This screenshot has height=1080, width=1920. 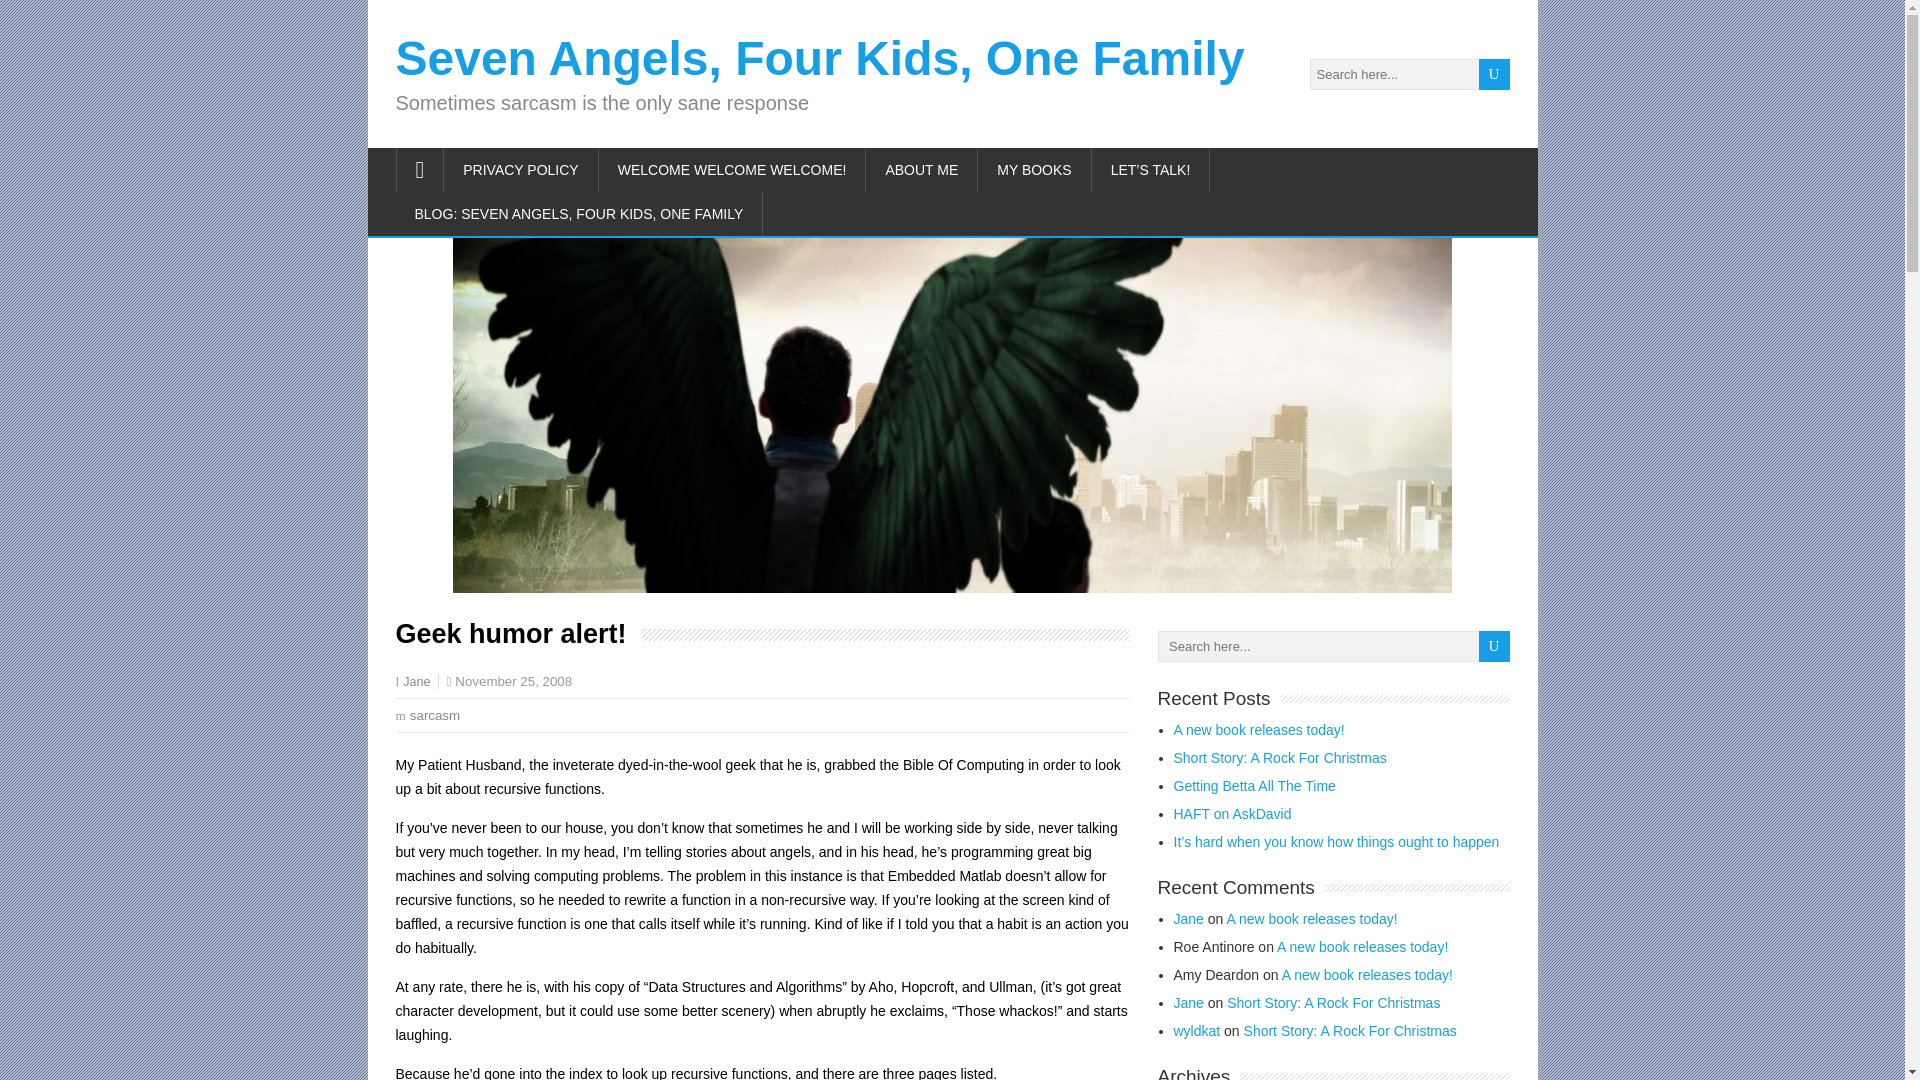 What do you see at coordinates (416, 682) in the screenshot?
I see `Posts by Jane` at bounding box center [416, 682].